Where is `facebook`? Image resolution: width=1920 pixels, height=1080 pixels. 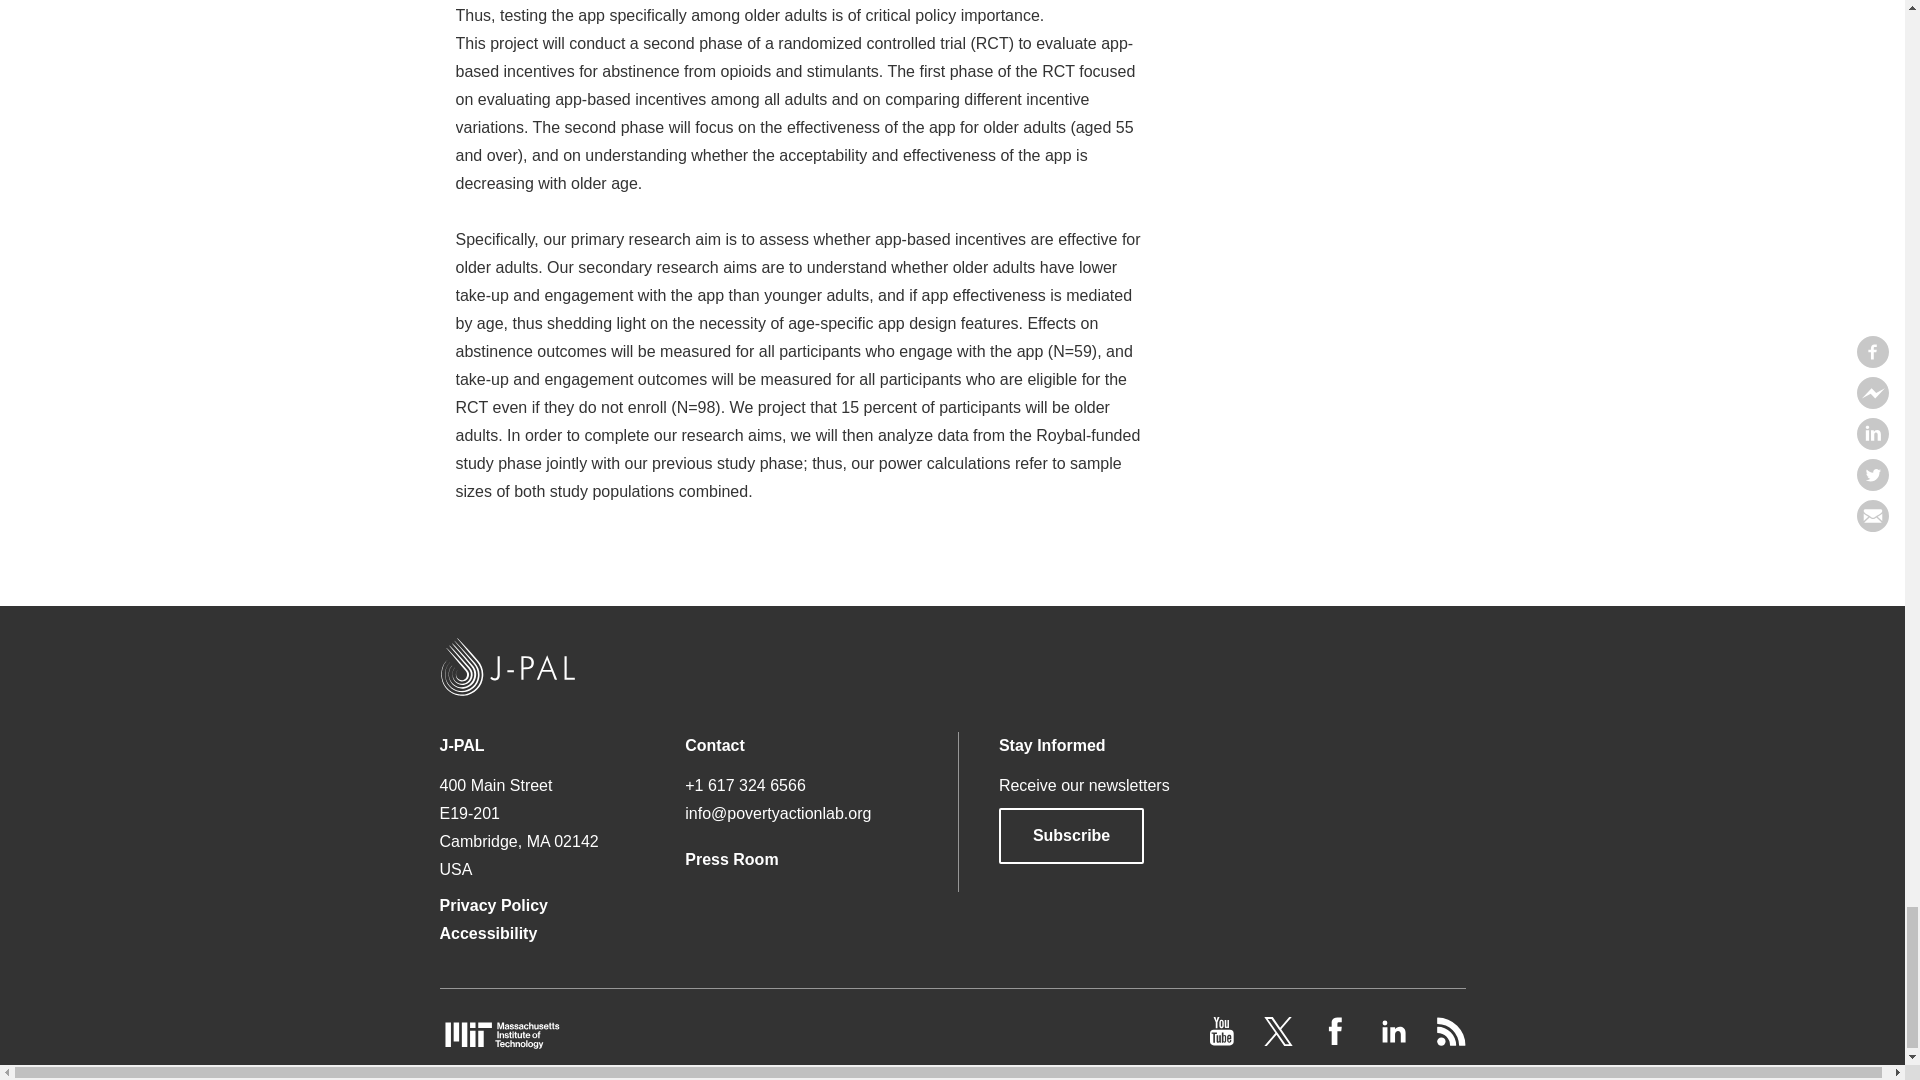 facebook is located at coordinates (1338, 1040).